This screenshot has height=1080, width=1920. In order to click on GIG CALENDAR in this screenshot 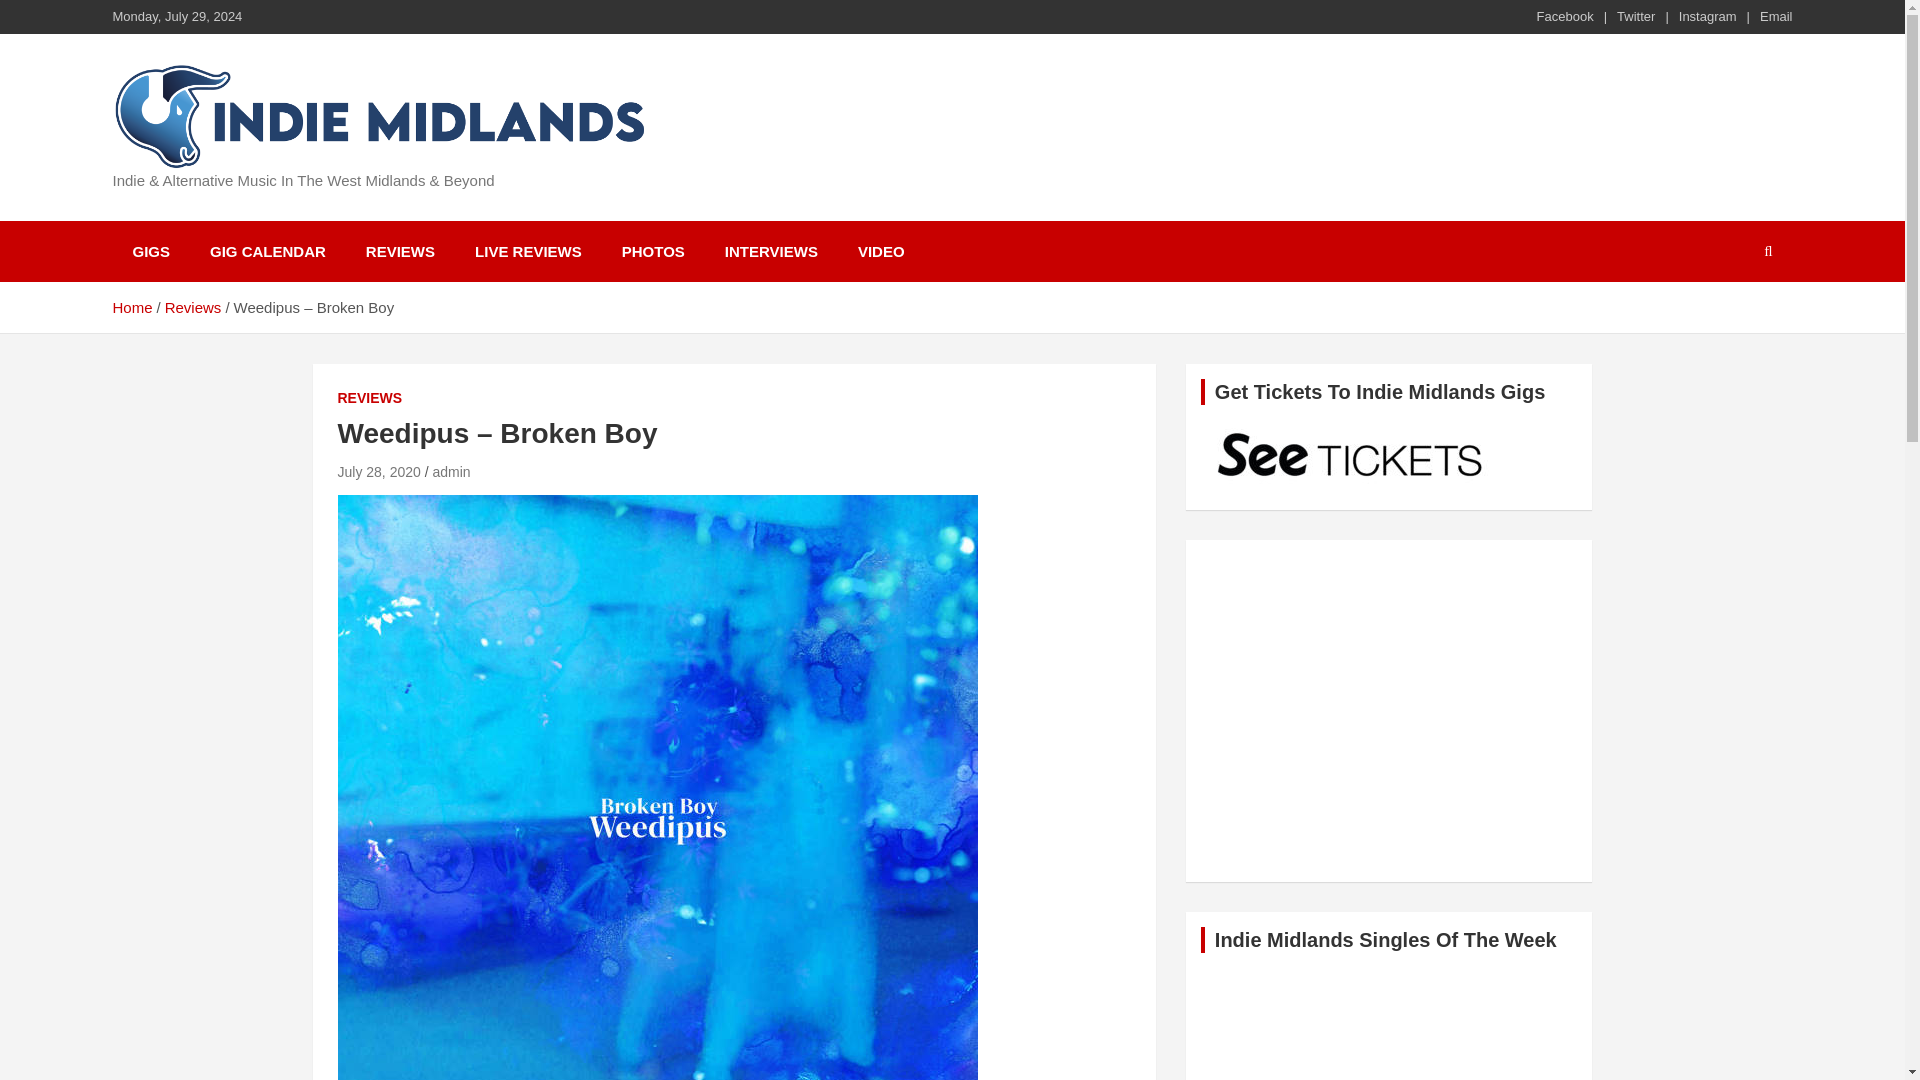, I will do `click(268, 251)`.